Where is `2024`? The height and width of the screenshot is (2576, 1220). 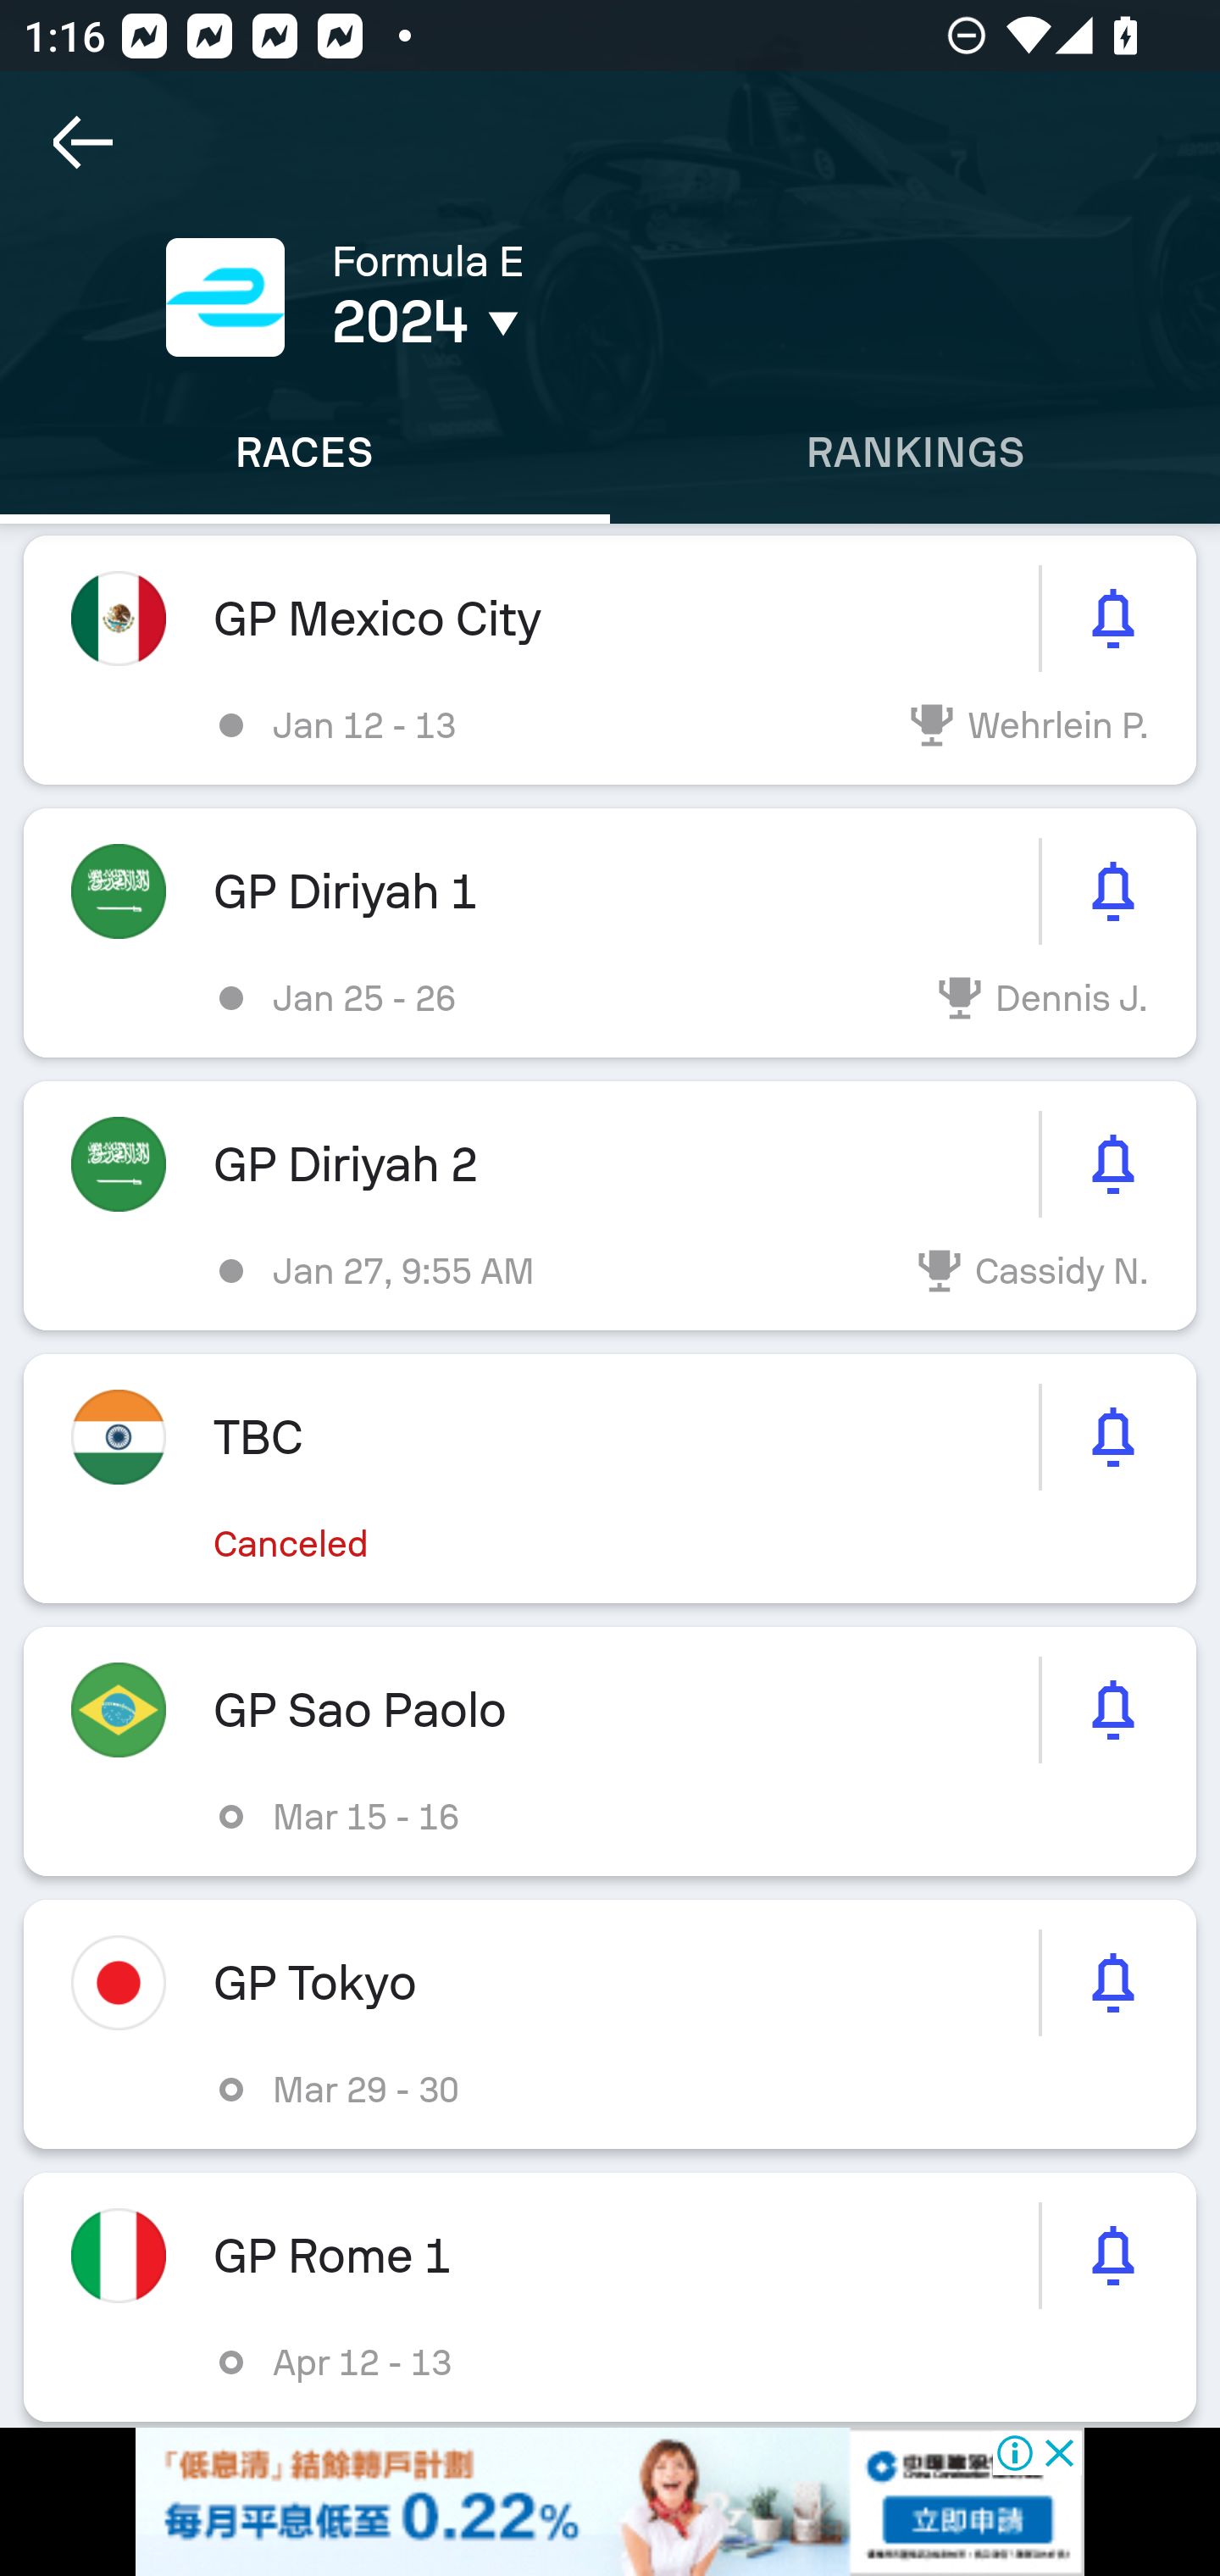
2024 is located at coordinates (574, 322).